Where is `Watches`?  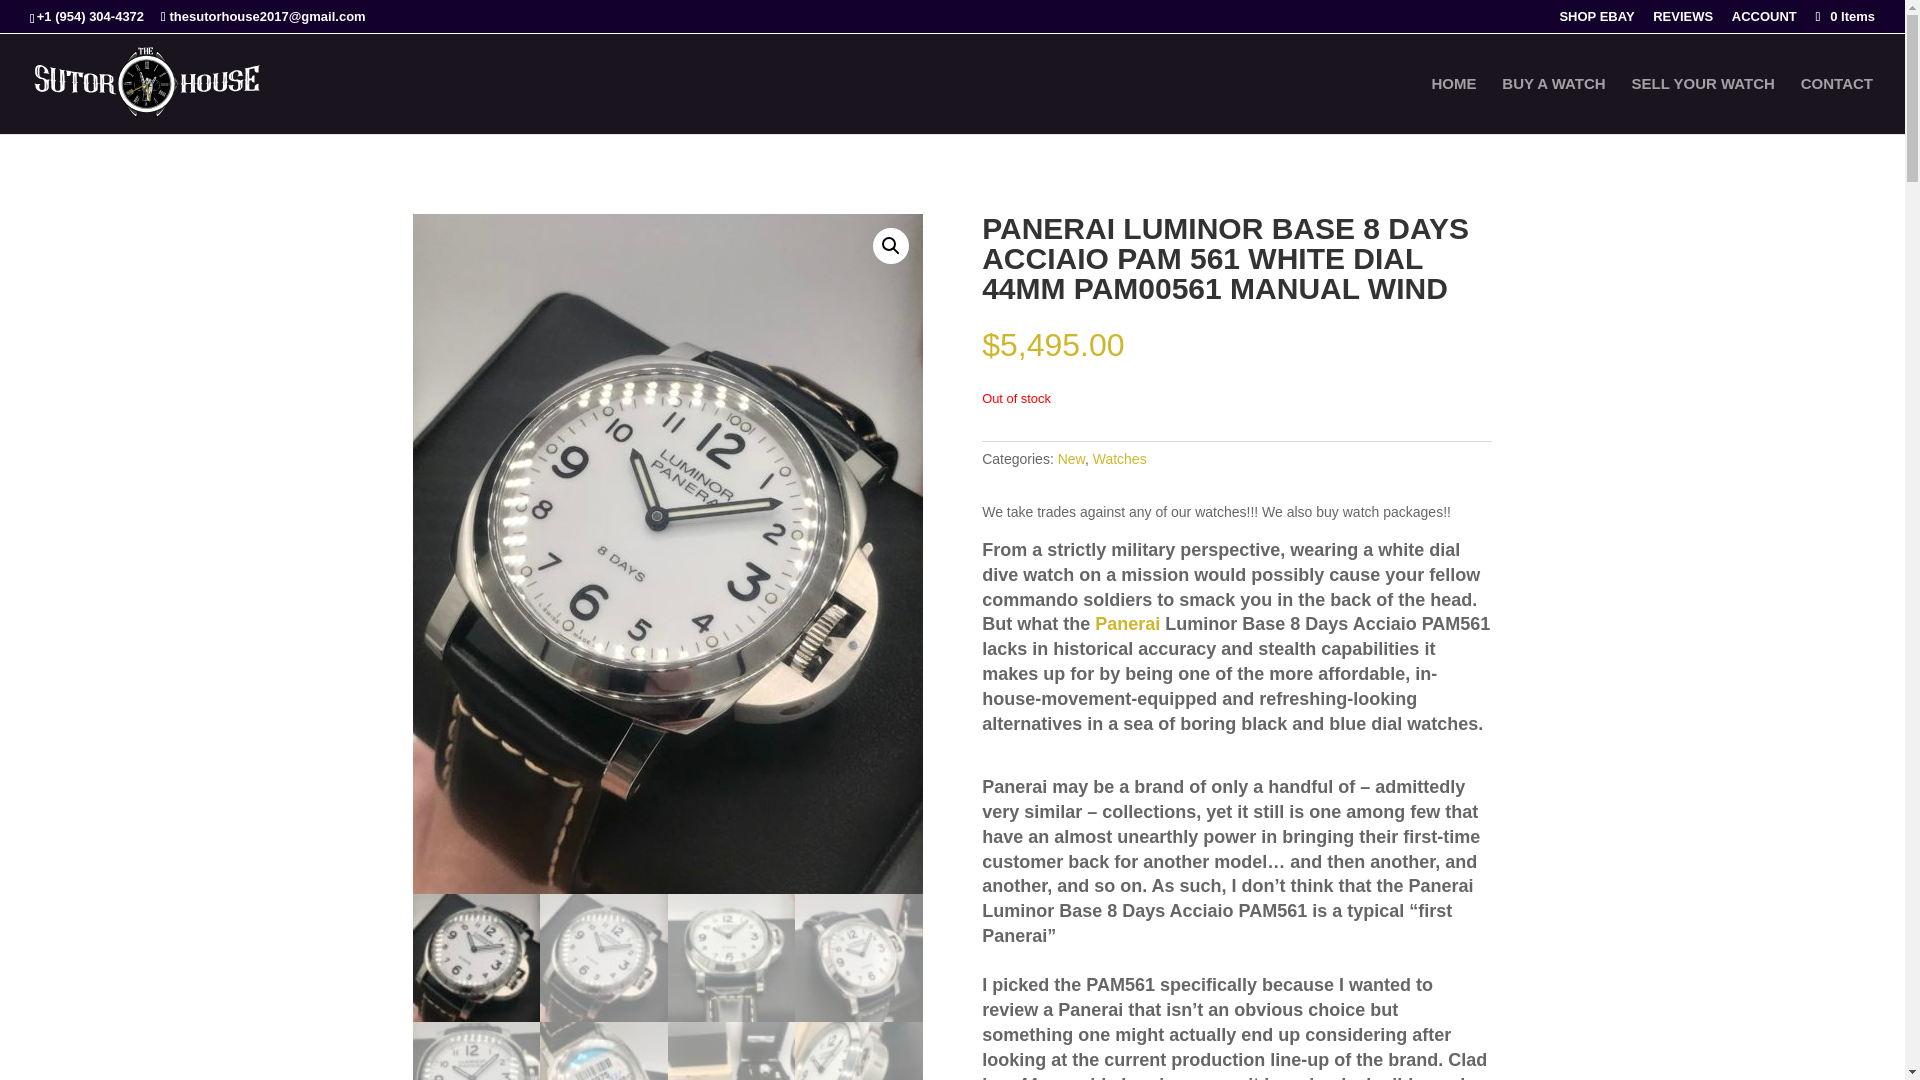
Watches is located at coordinates (1119, 458).